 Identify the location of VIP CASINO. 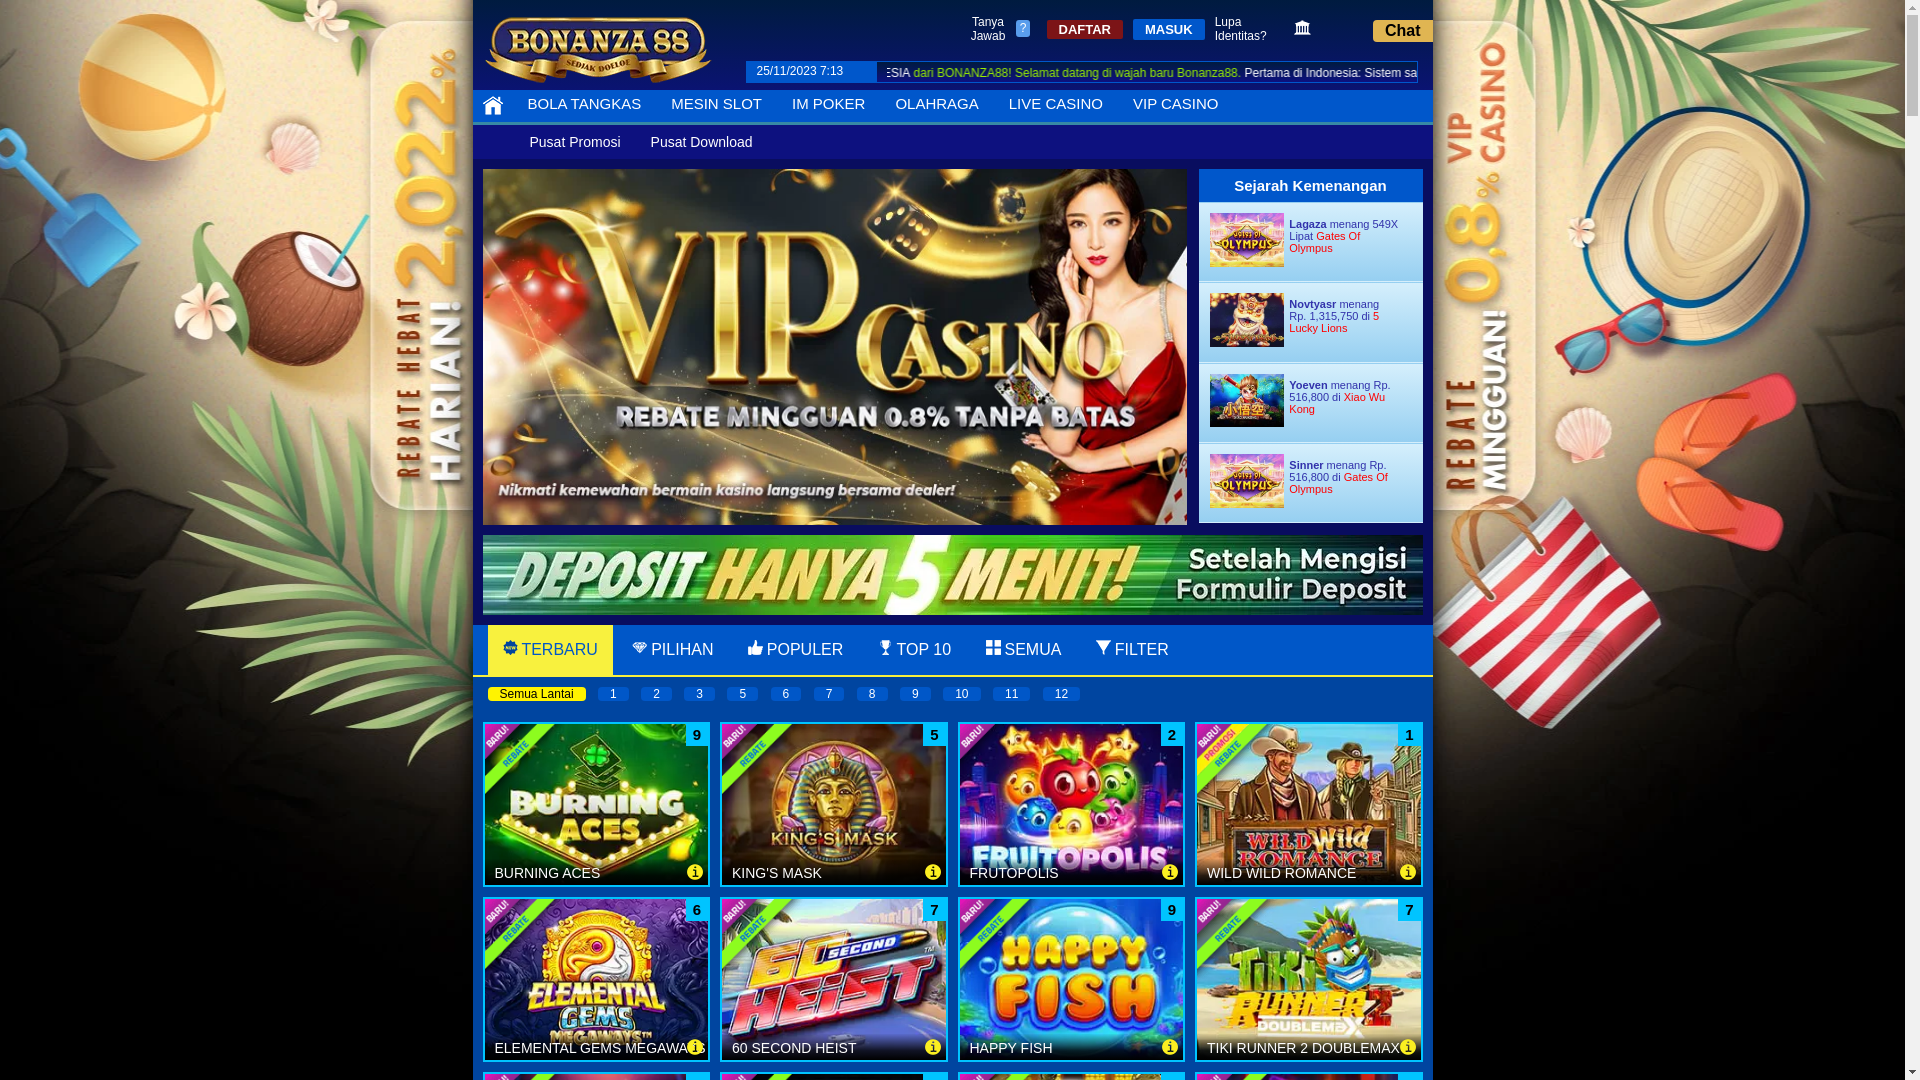
(1176, 104).